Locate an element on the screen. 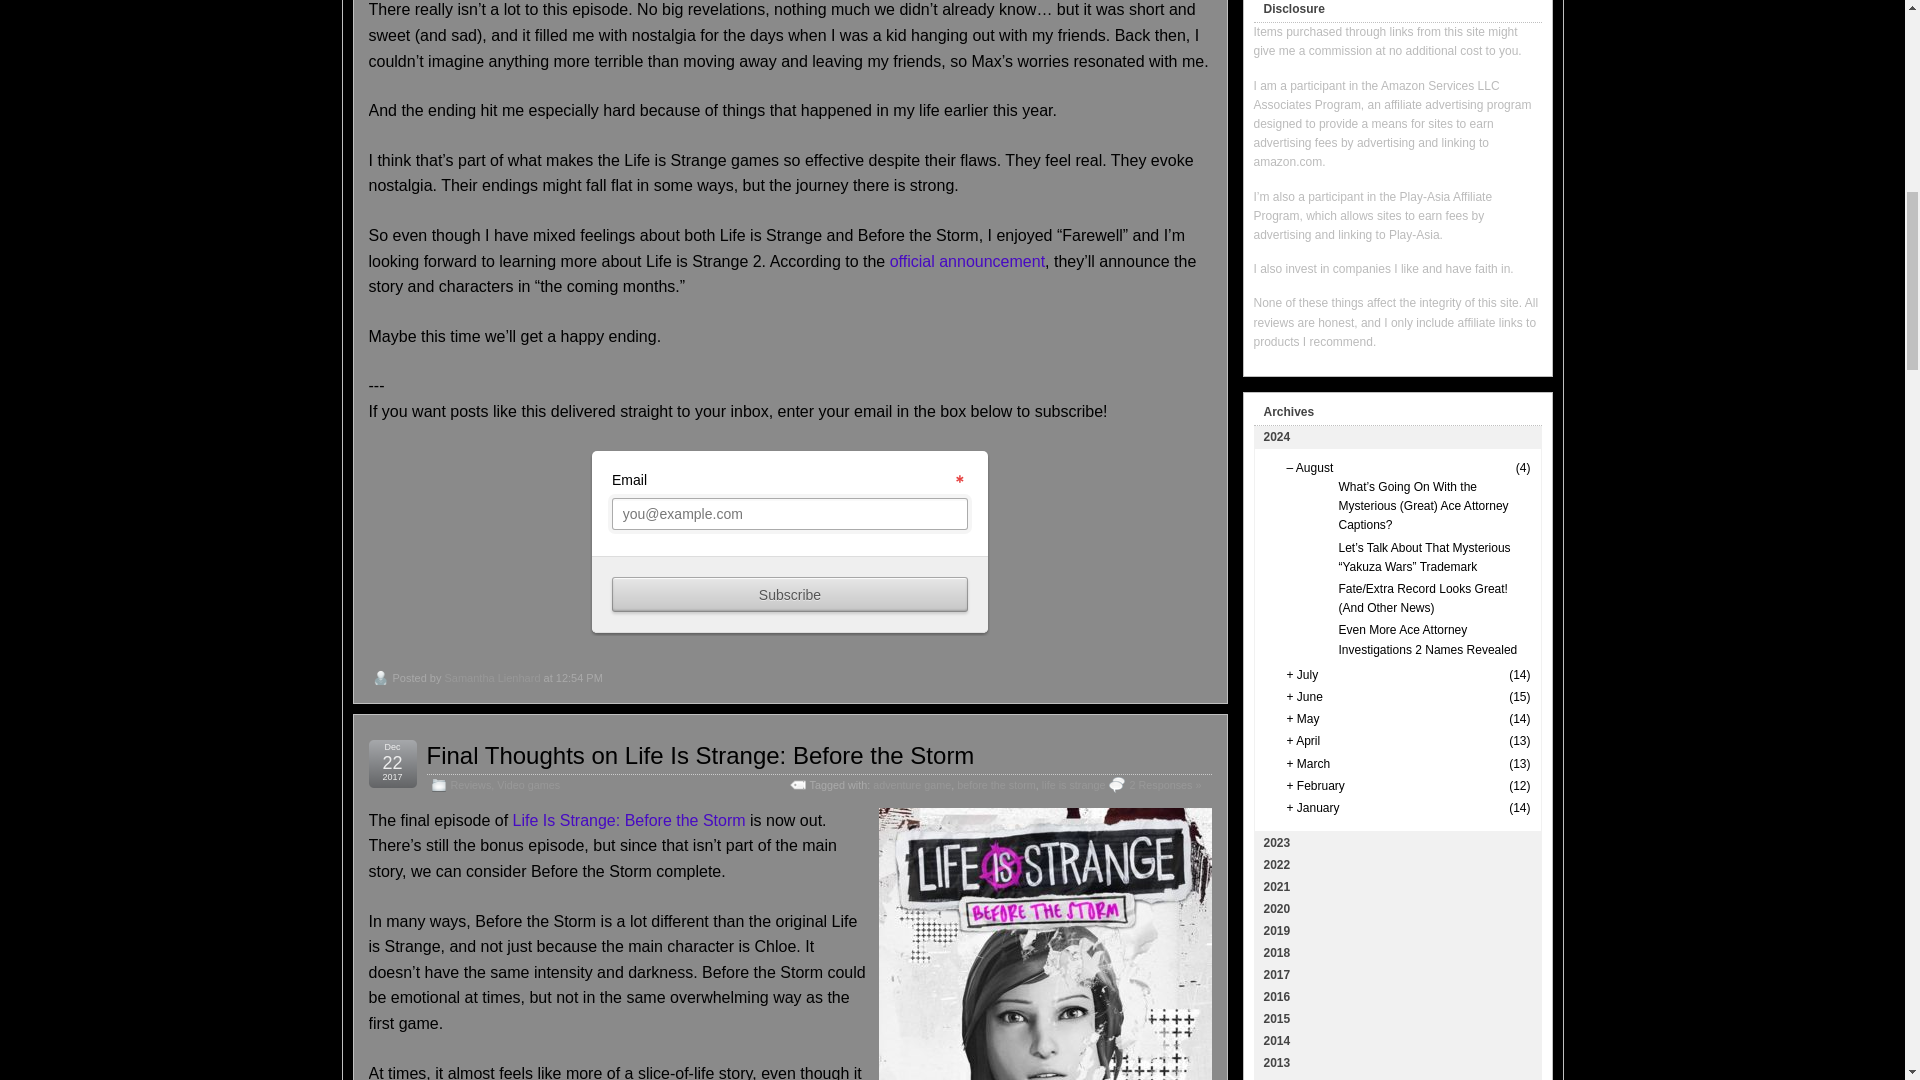 The image size is (1920, 1080). Samantha Lienhard is located at coordinates (491, 677).